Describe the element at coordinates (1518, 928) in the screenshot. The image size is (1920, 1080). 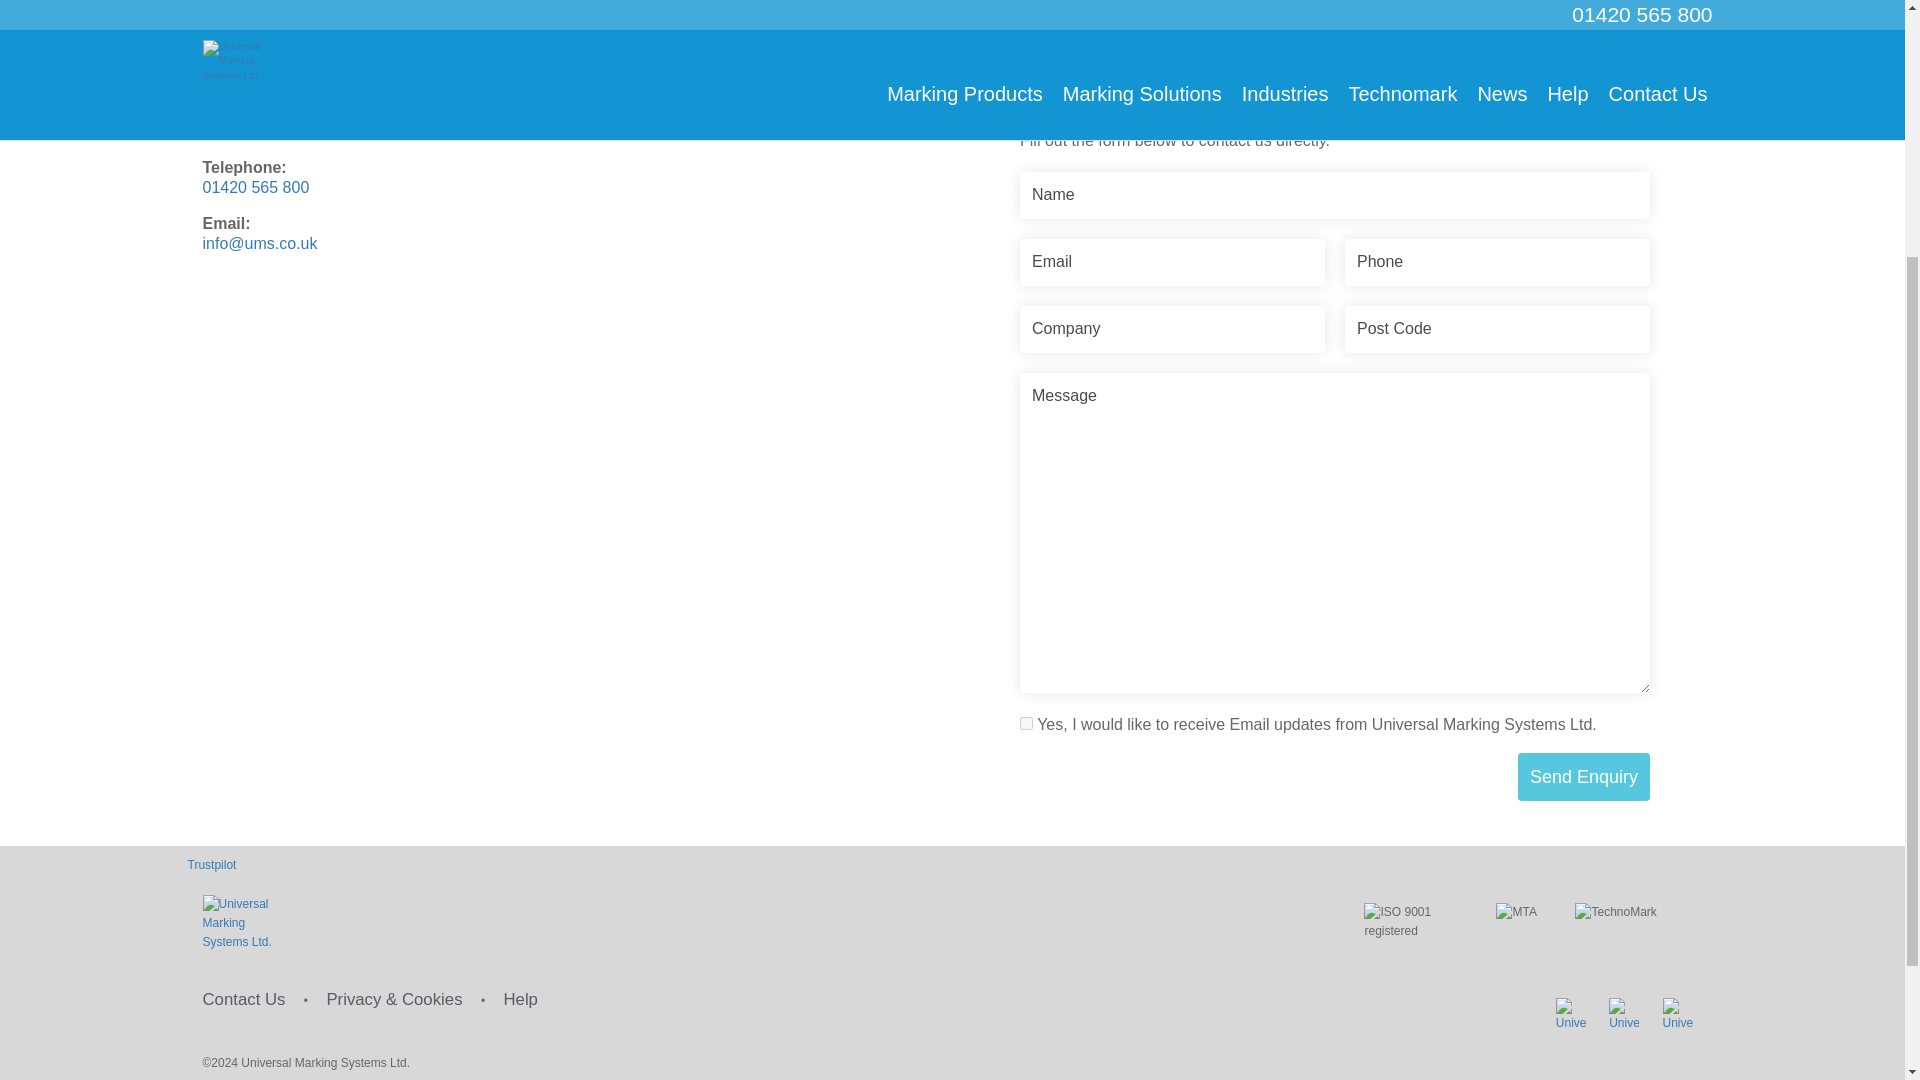
I see `MTA` at that location.